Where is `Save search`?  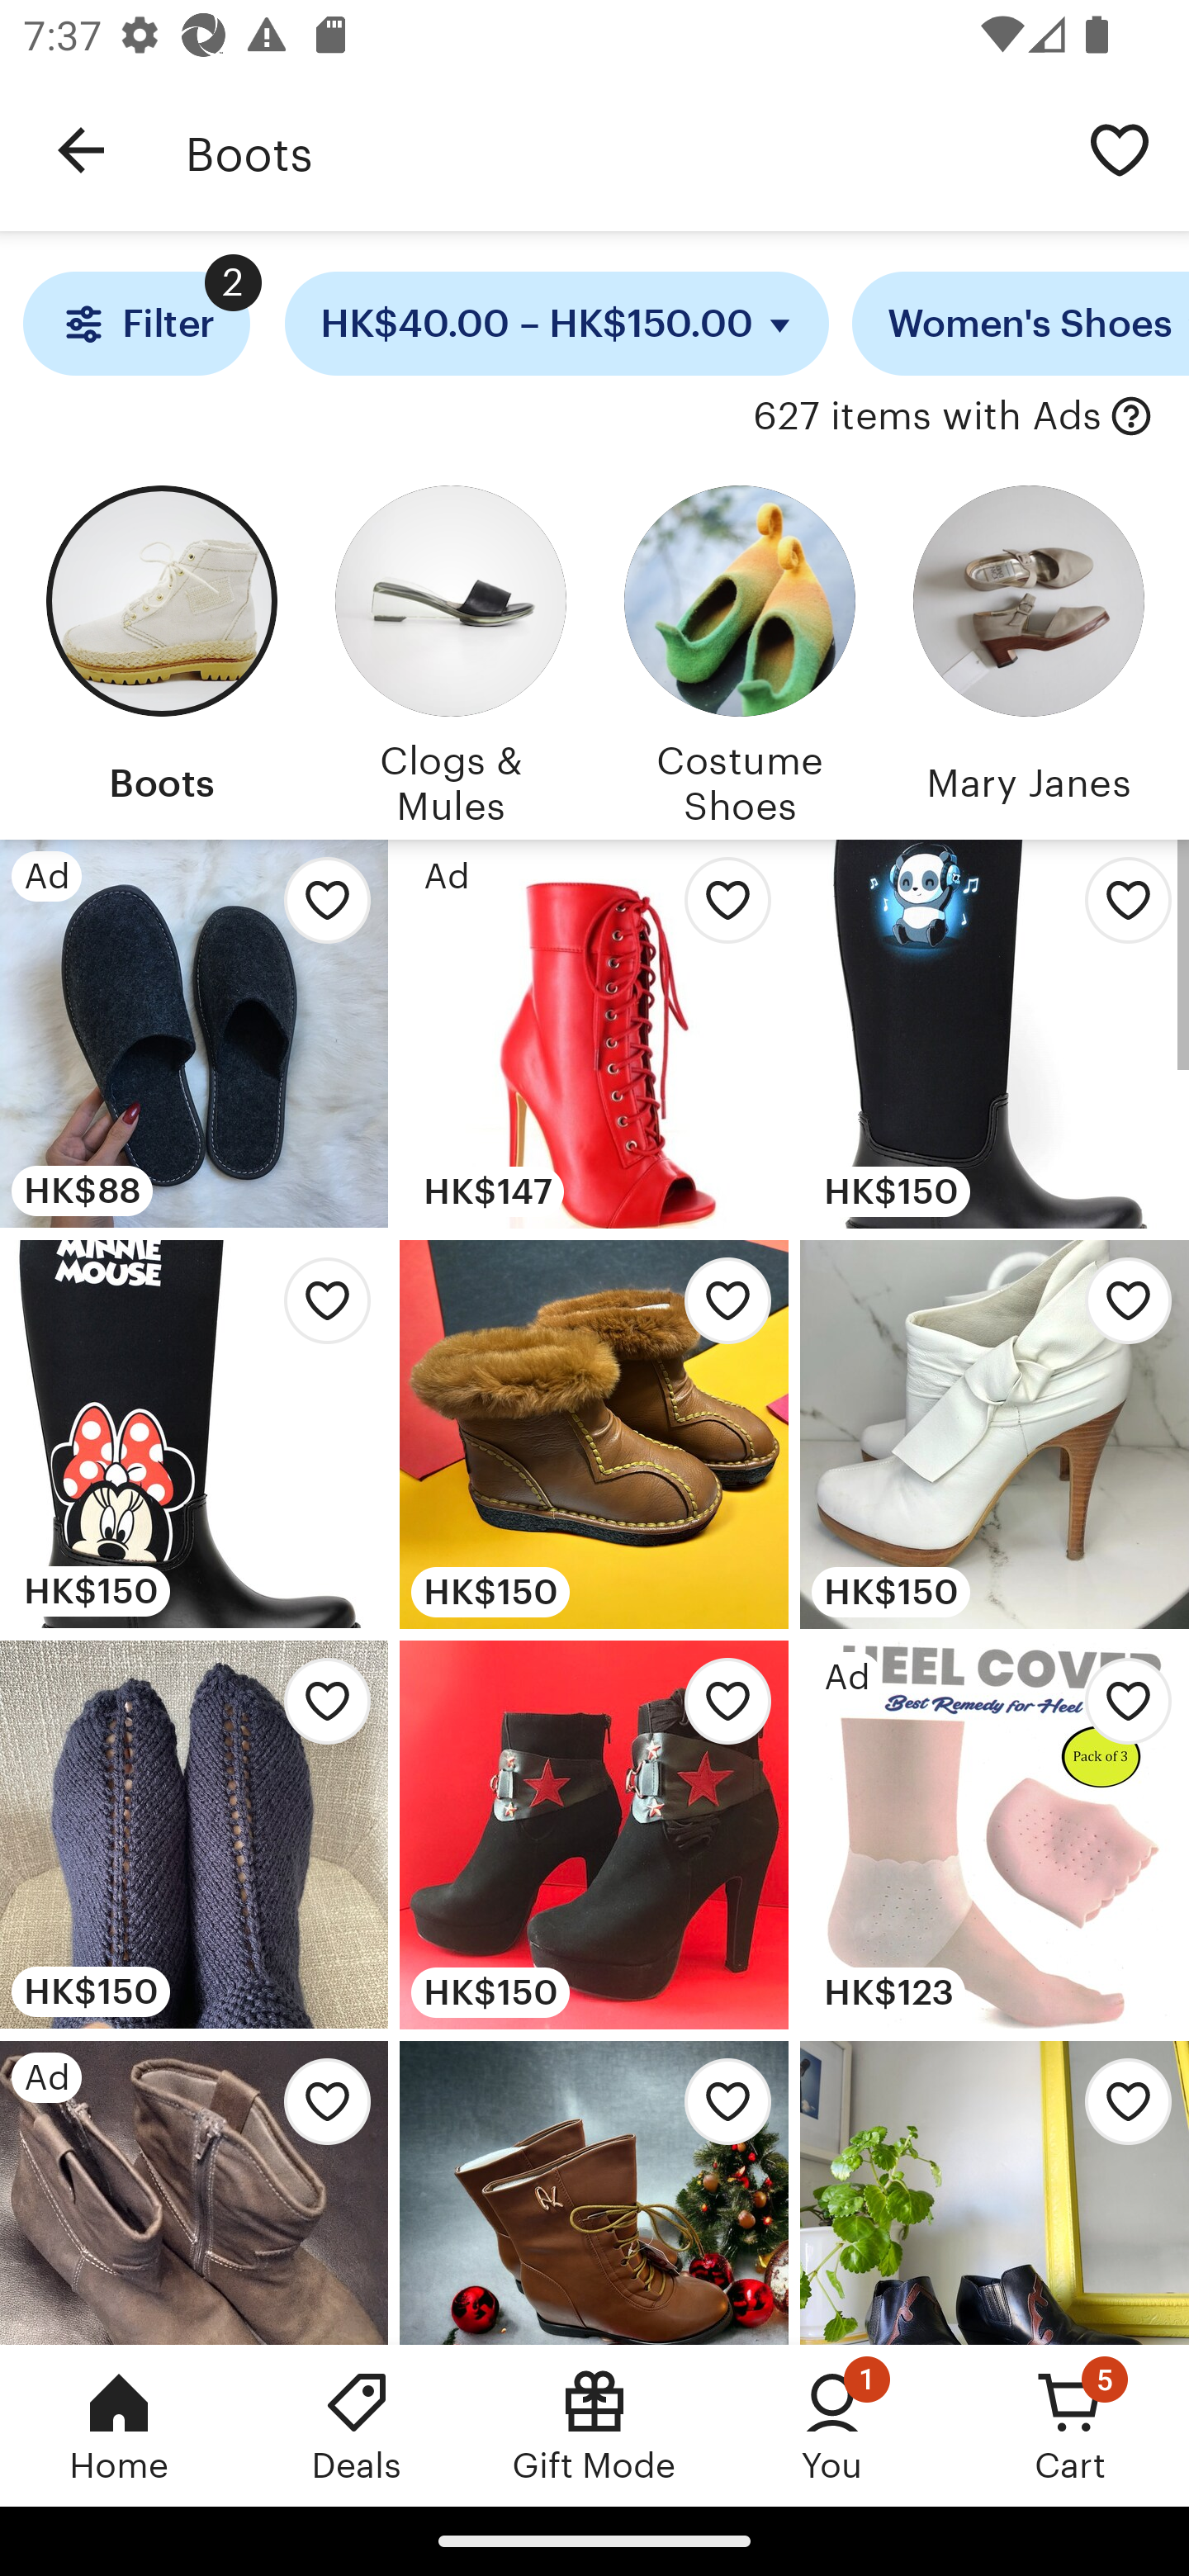
Save search is located at coordinates (1120, 149).